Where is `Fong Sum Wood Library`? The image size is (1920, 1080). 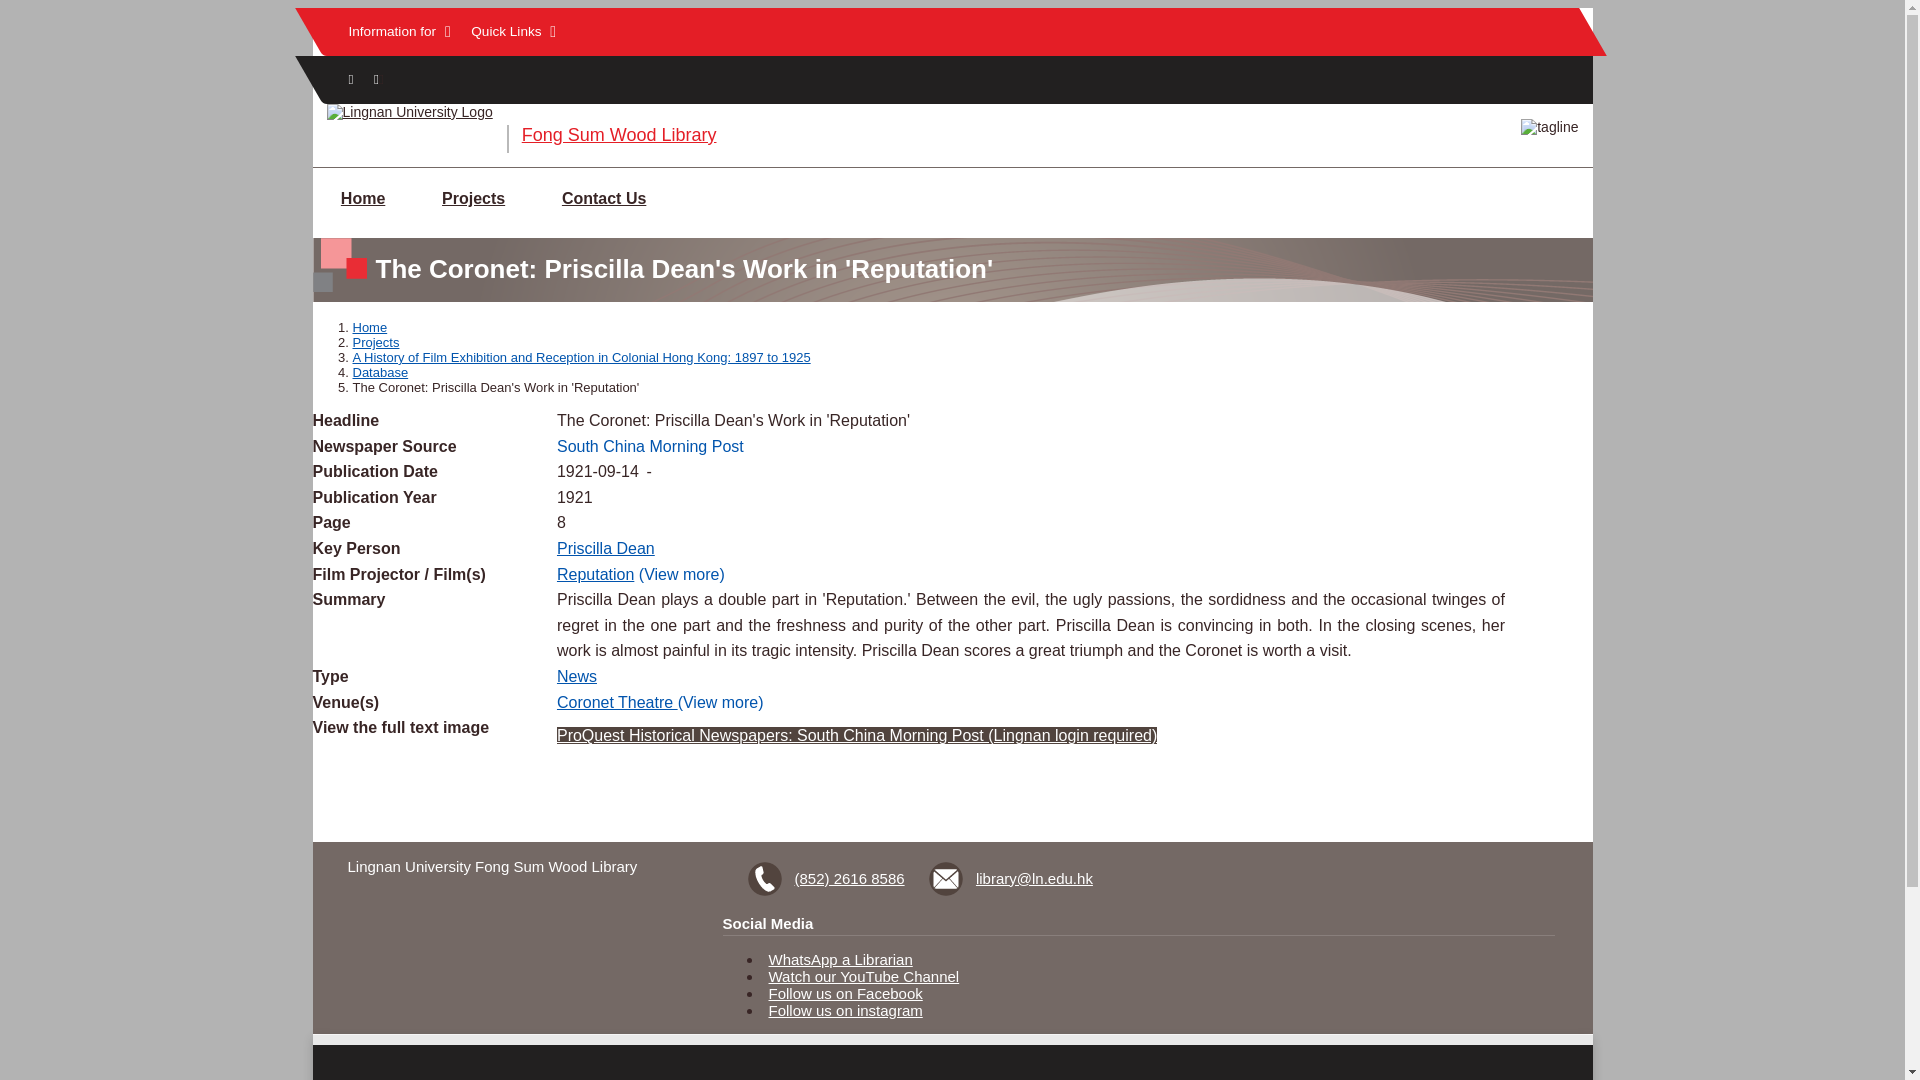
Fong Sum Wood Library is located at coordinates (619, 134).